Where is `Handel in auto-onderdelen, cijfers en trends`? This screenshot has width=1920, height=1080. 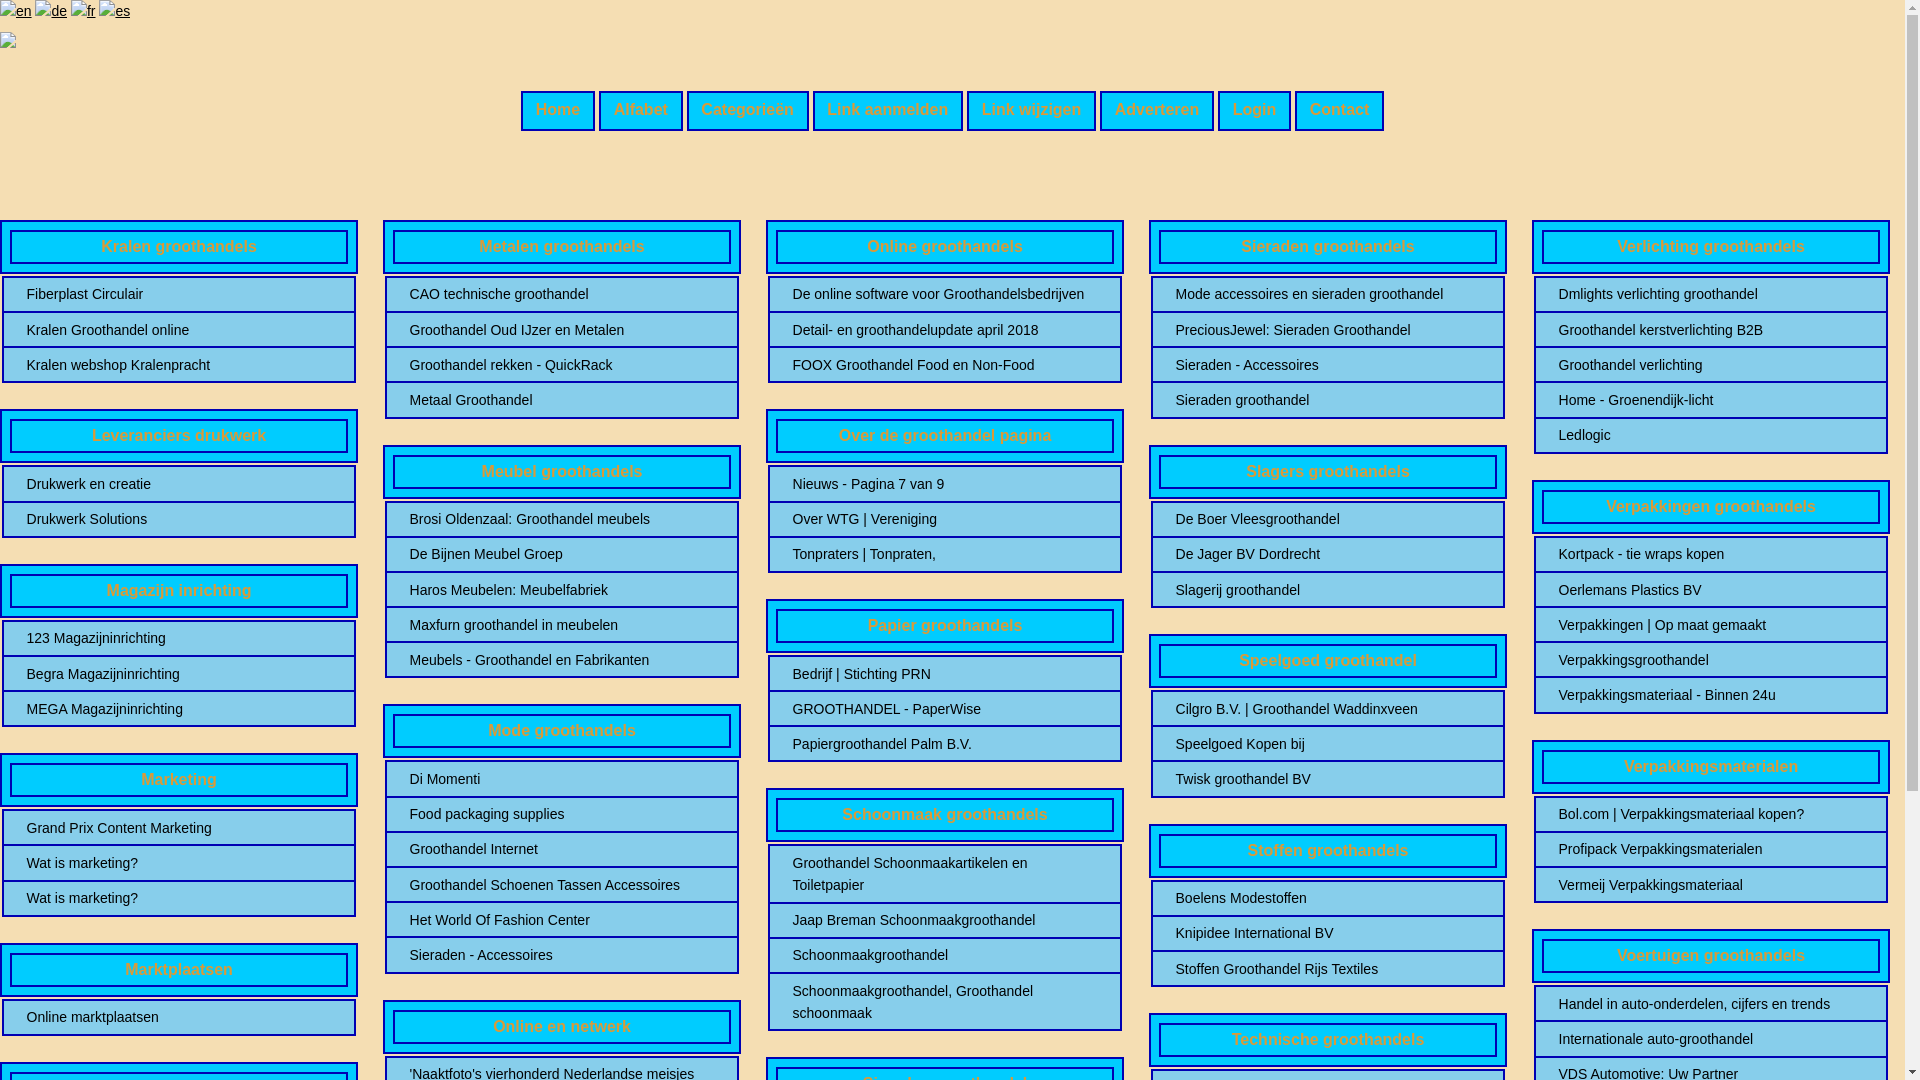 Handel in auto-onderdelen, cijfers en trends is located at coordinates (1712, 1004).